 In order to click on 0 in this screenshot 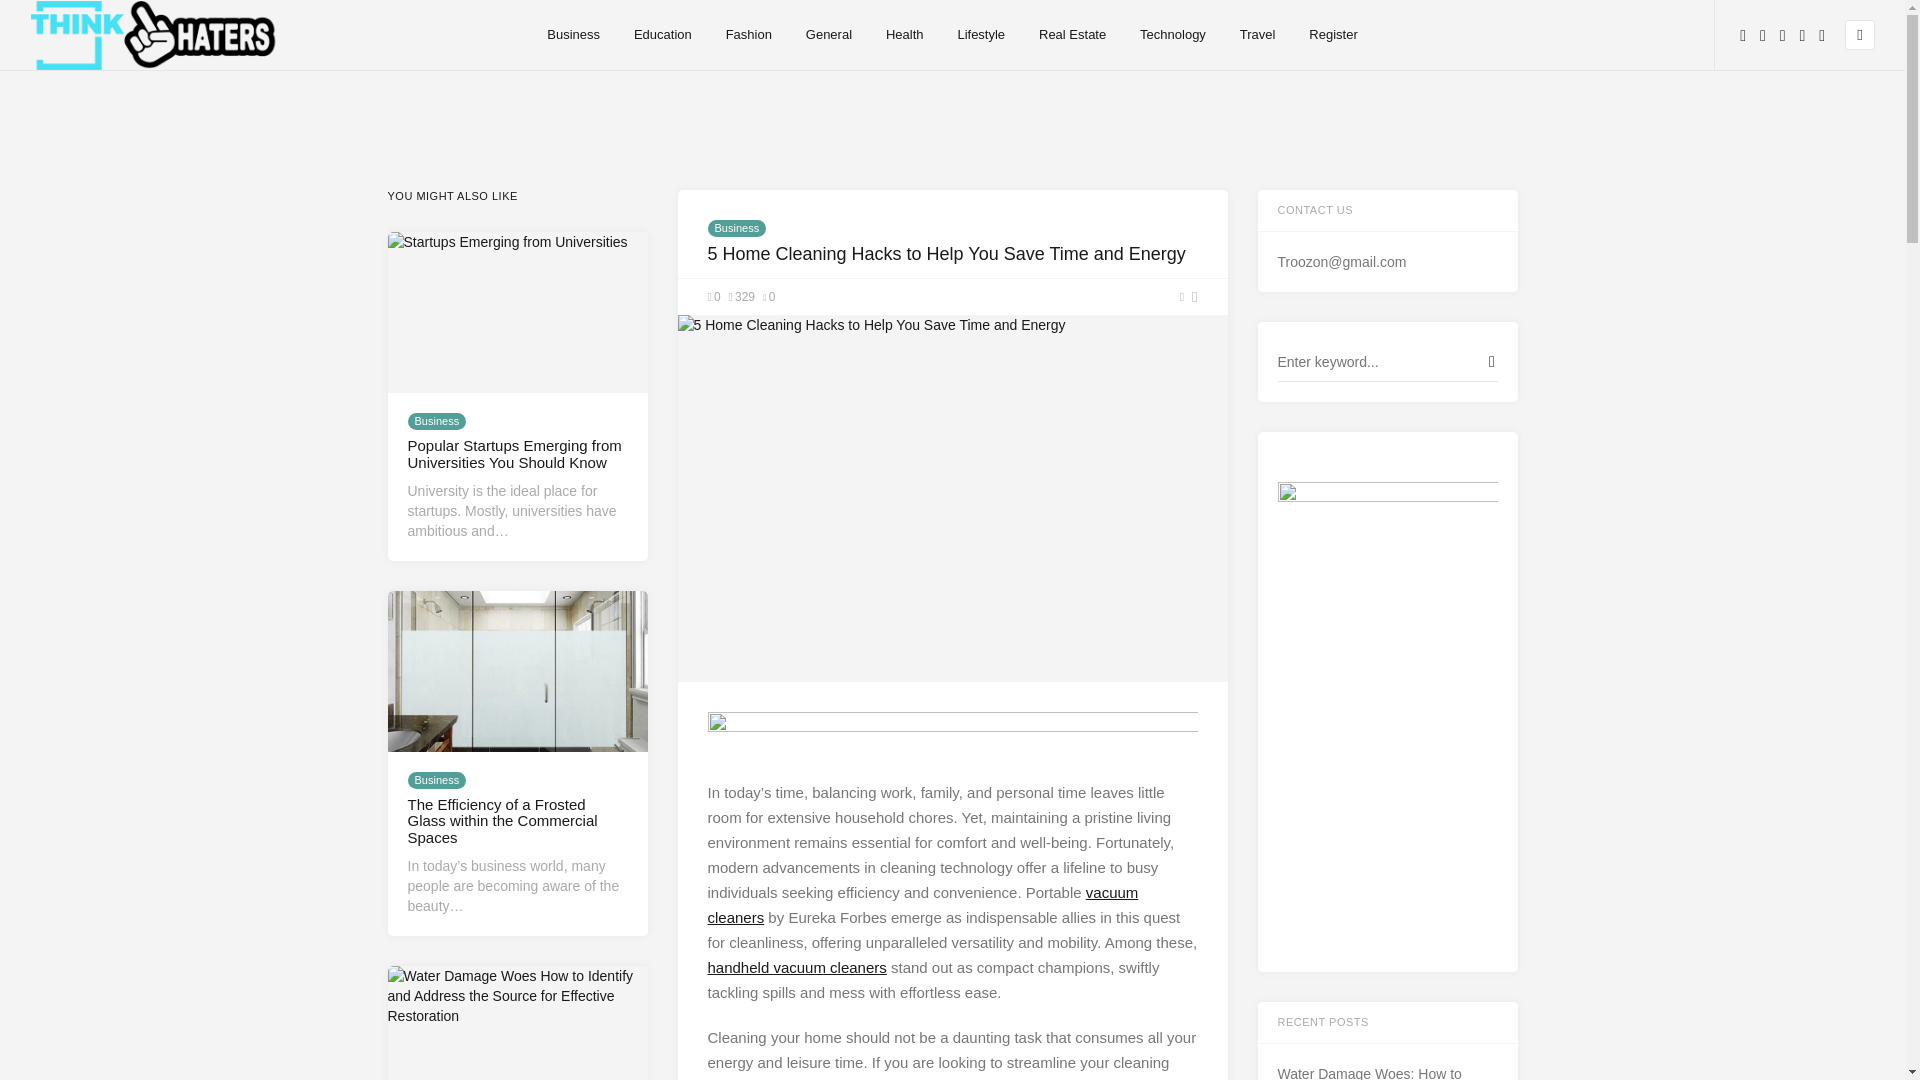, I will do `click(714, 296)`.